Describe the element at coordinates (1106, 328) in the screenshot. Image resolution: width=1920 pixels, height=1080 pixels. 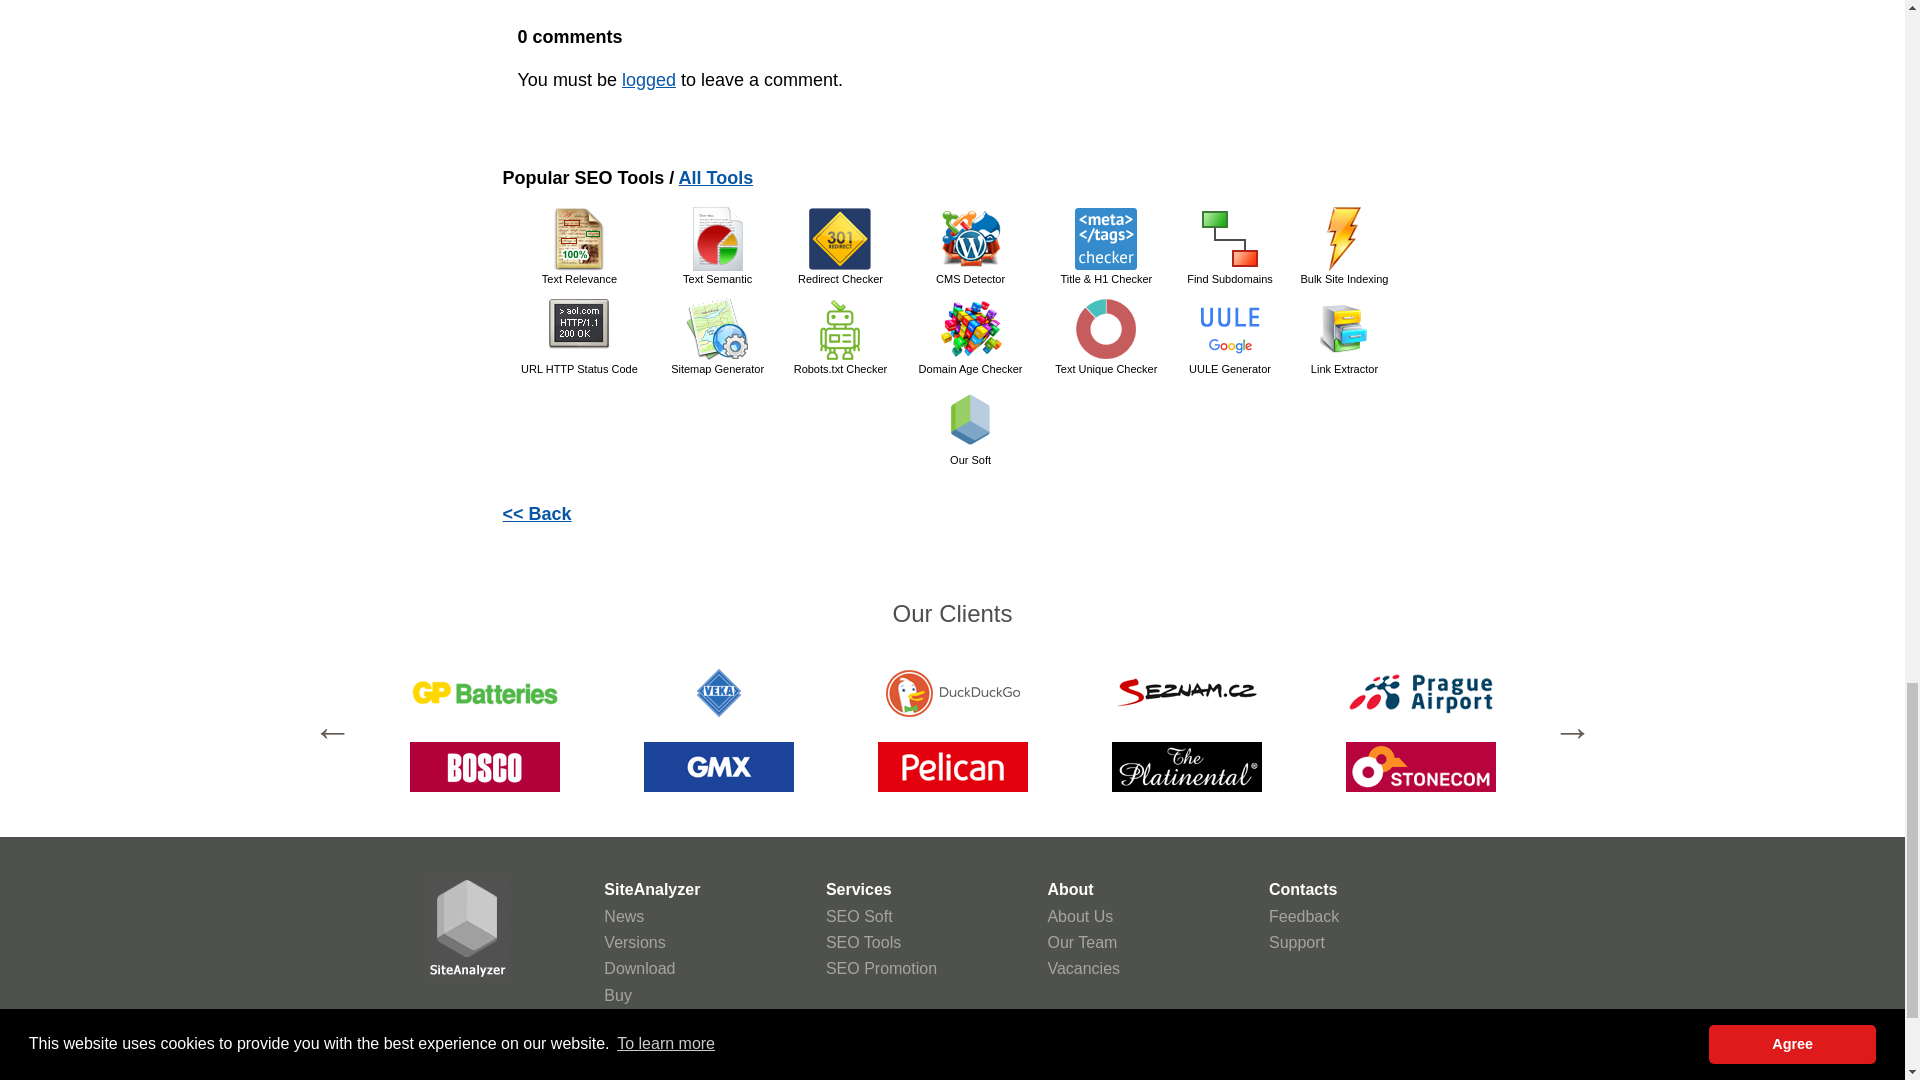
I see `Text Unique Checker` at that location.